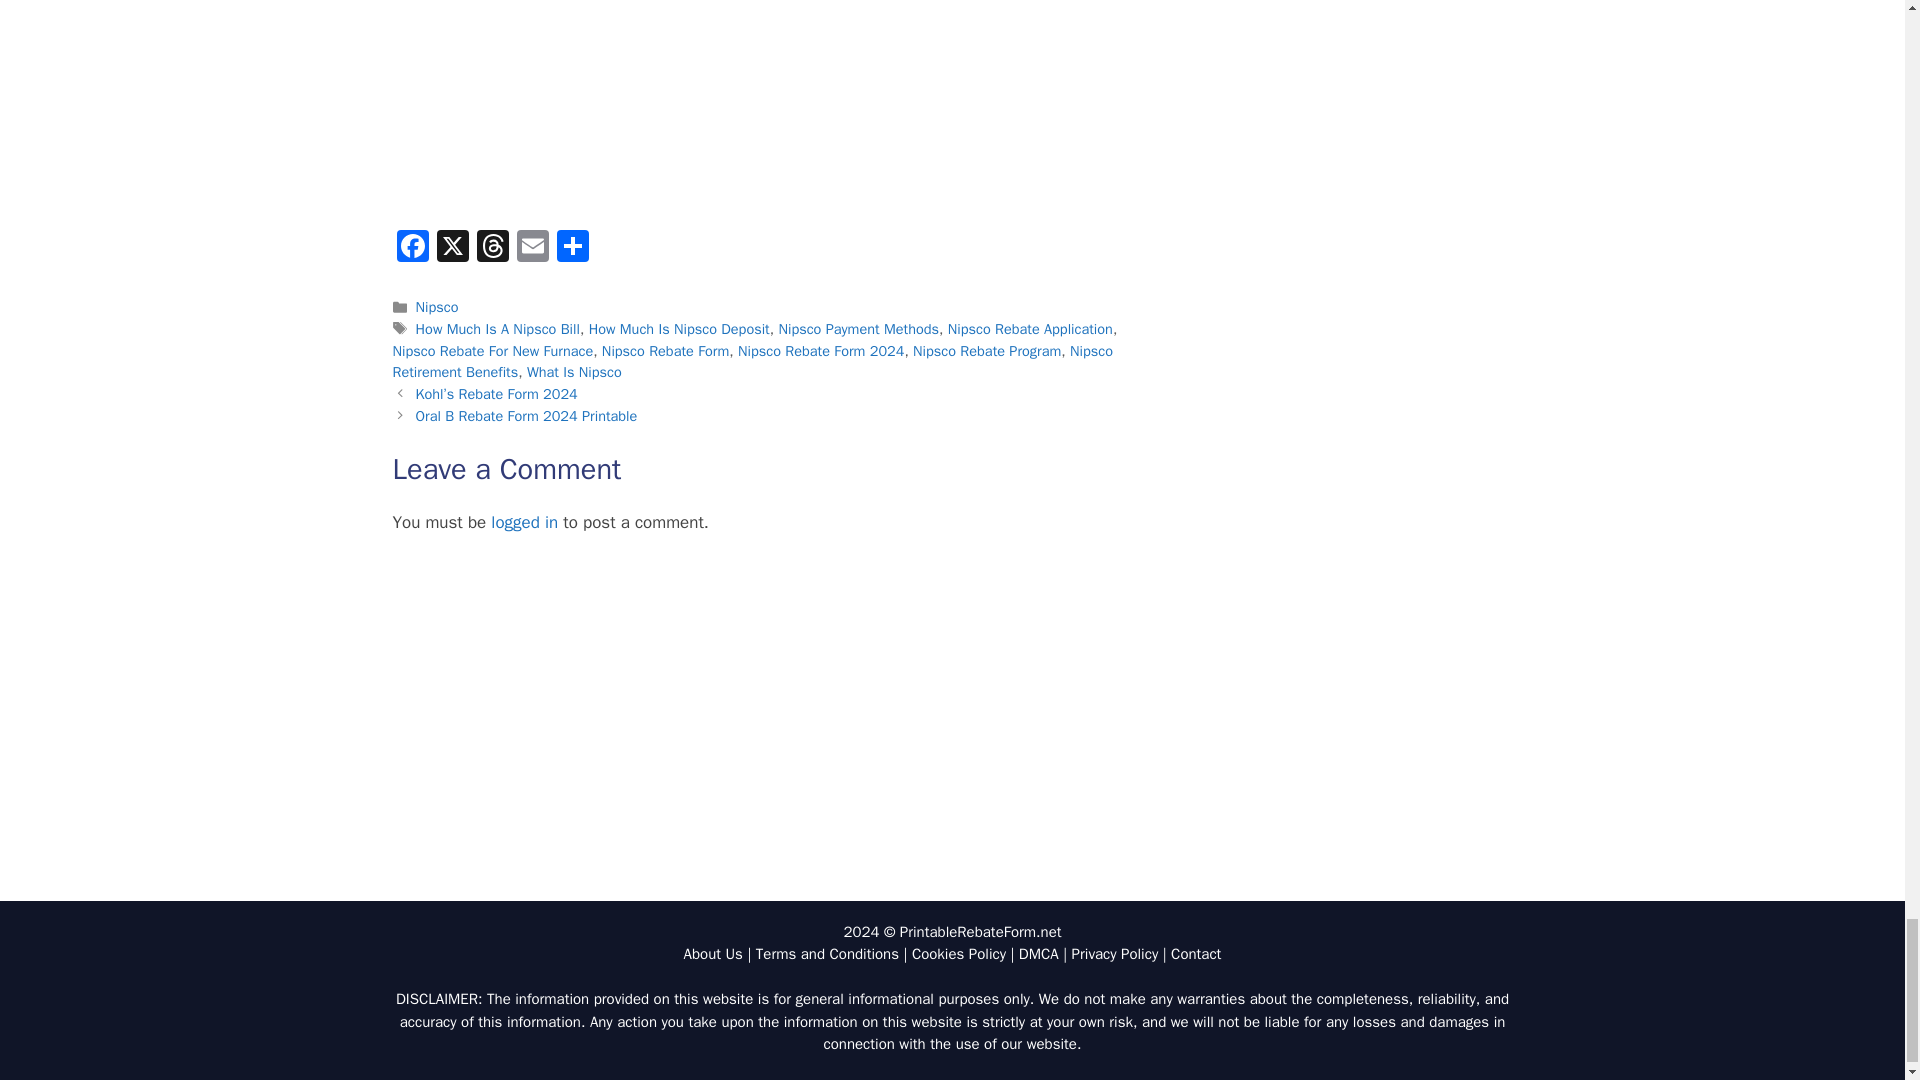 This screenshot has height=1080, width=1920. What do you see at coordinates (437, 307) in the screenshot?
I see `Nipsco` at bounding box center [437, 307].